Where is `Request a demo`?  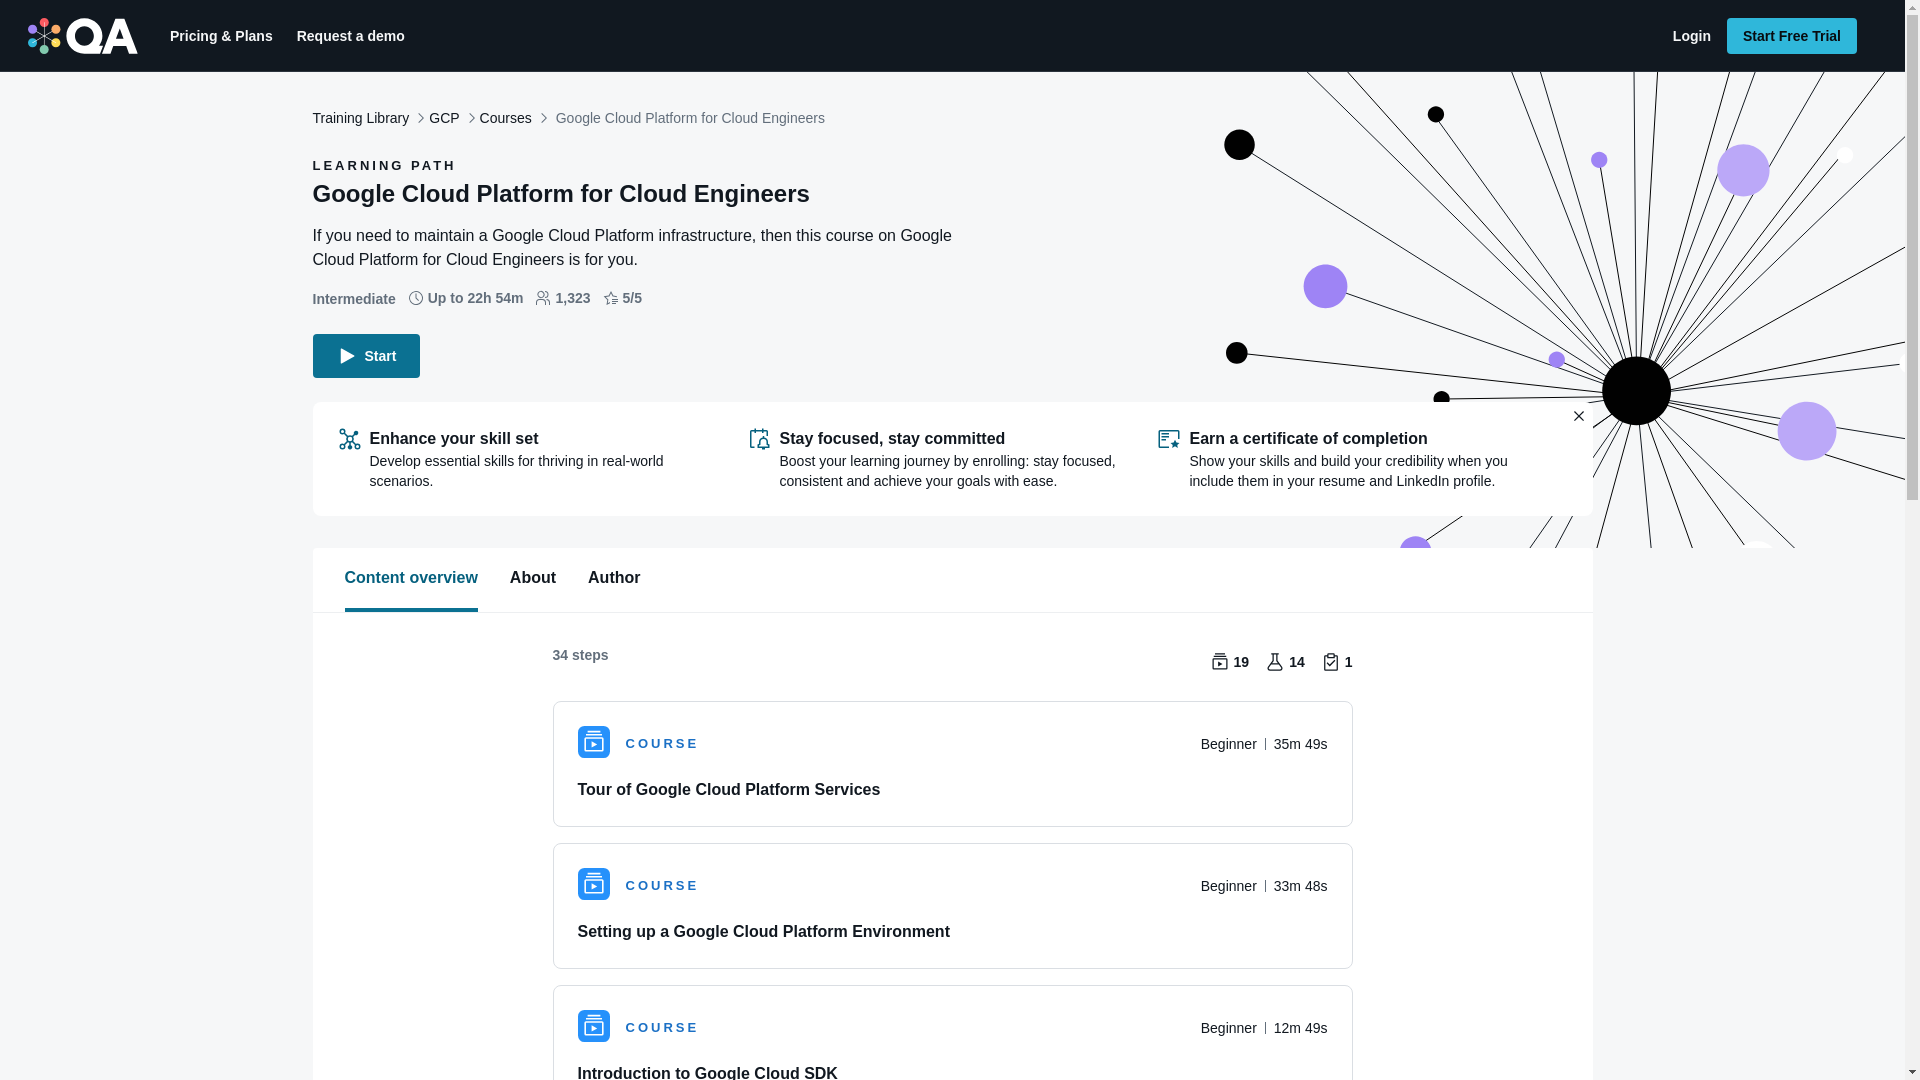 Request a demo is located at coordinates (350, 36).